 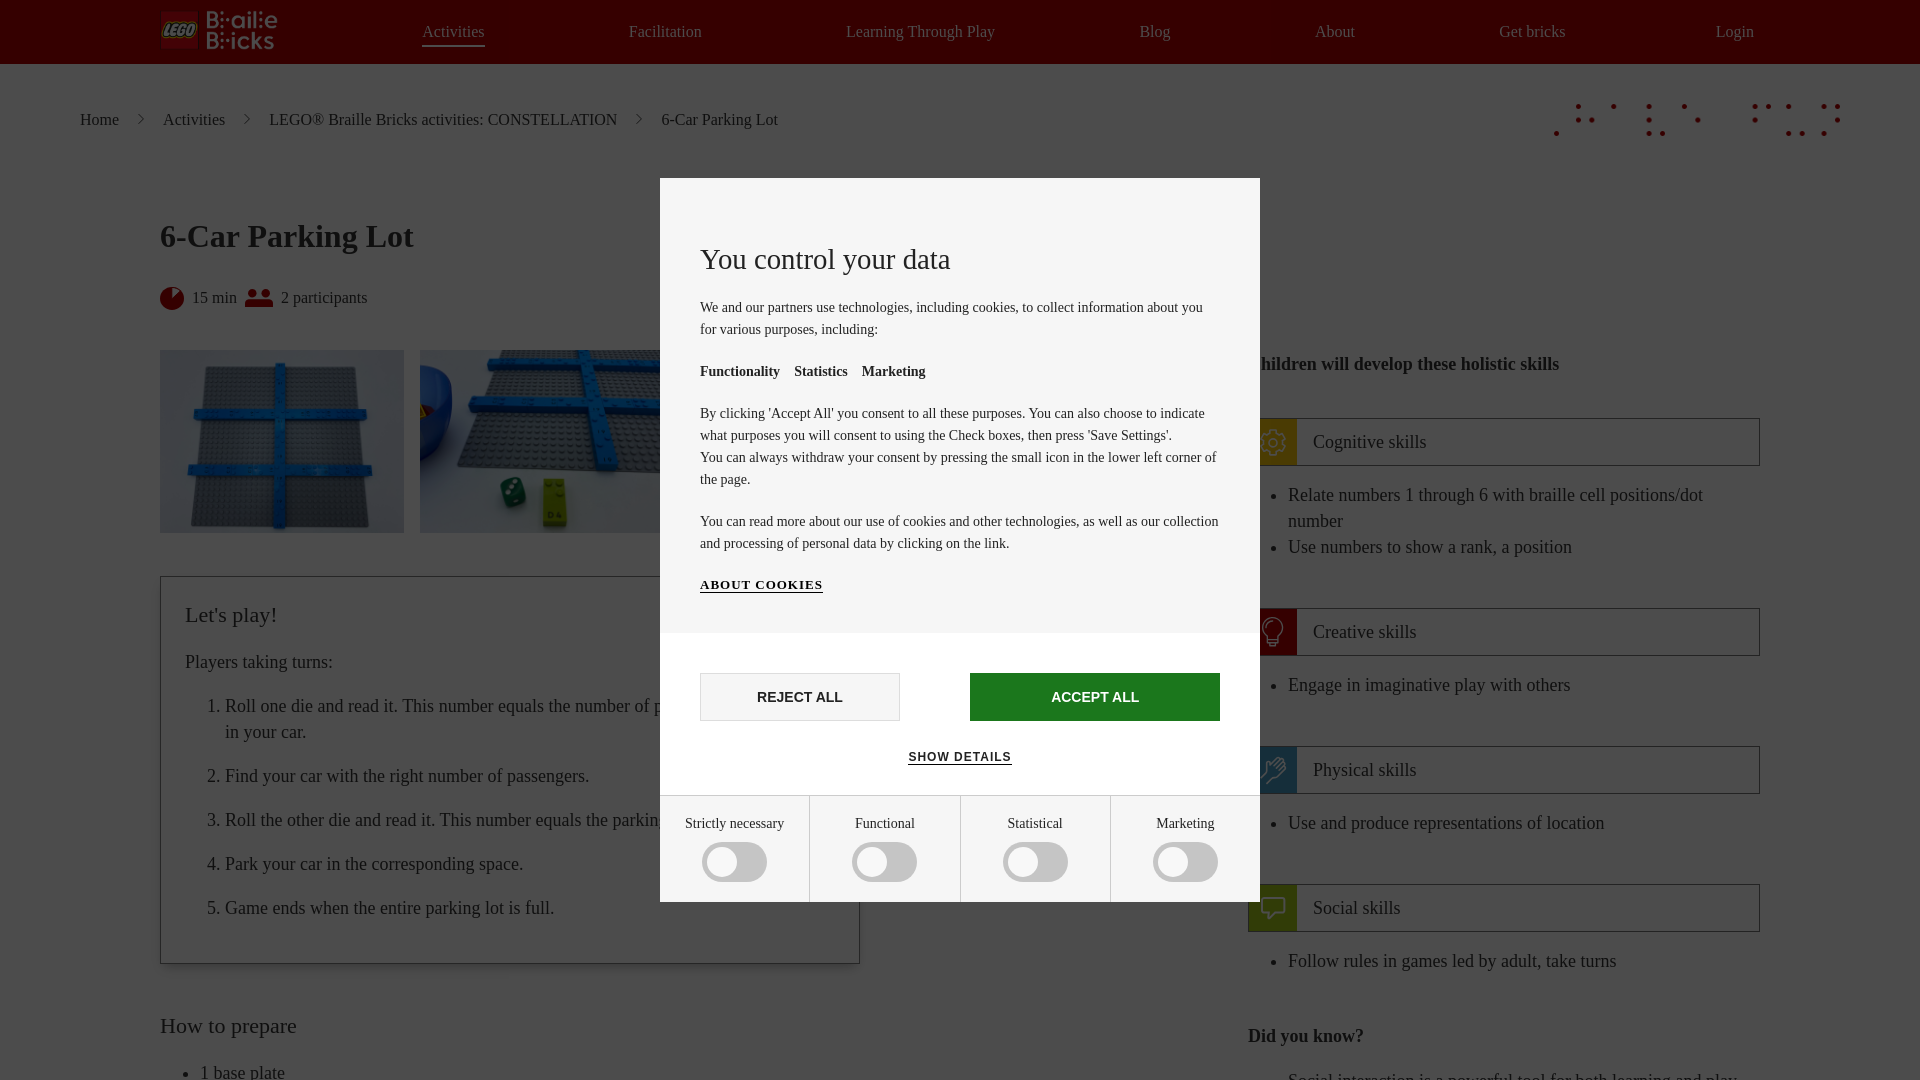 What do you see at coordinates (762, 584) in the screenshot?
I see `ABOUT COOKIES` at bounding box center [762, 584].